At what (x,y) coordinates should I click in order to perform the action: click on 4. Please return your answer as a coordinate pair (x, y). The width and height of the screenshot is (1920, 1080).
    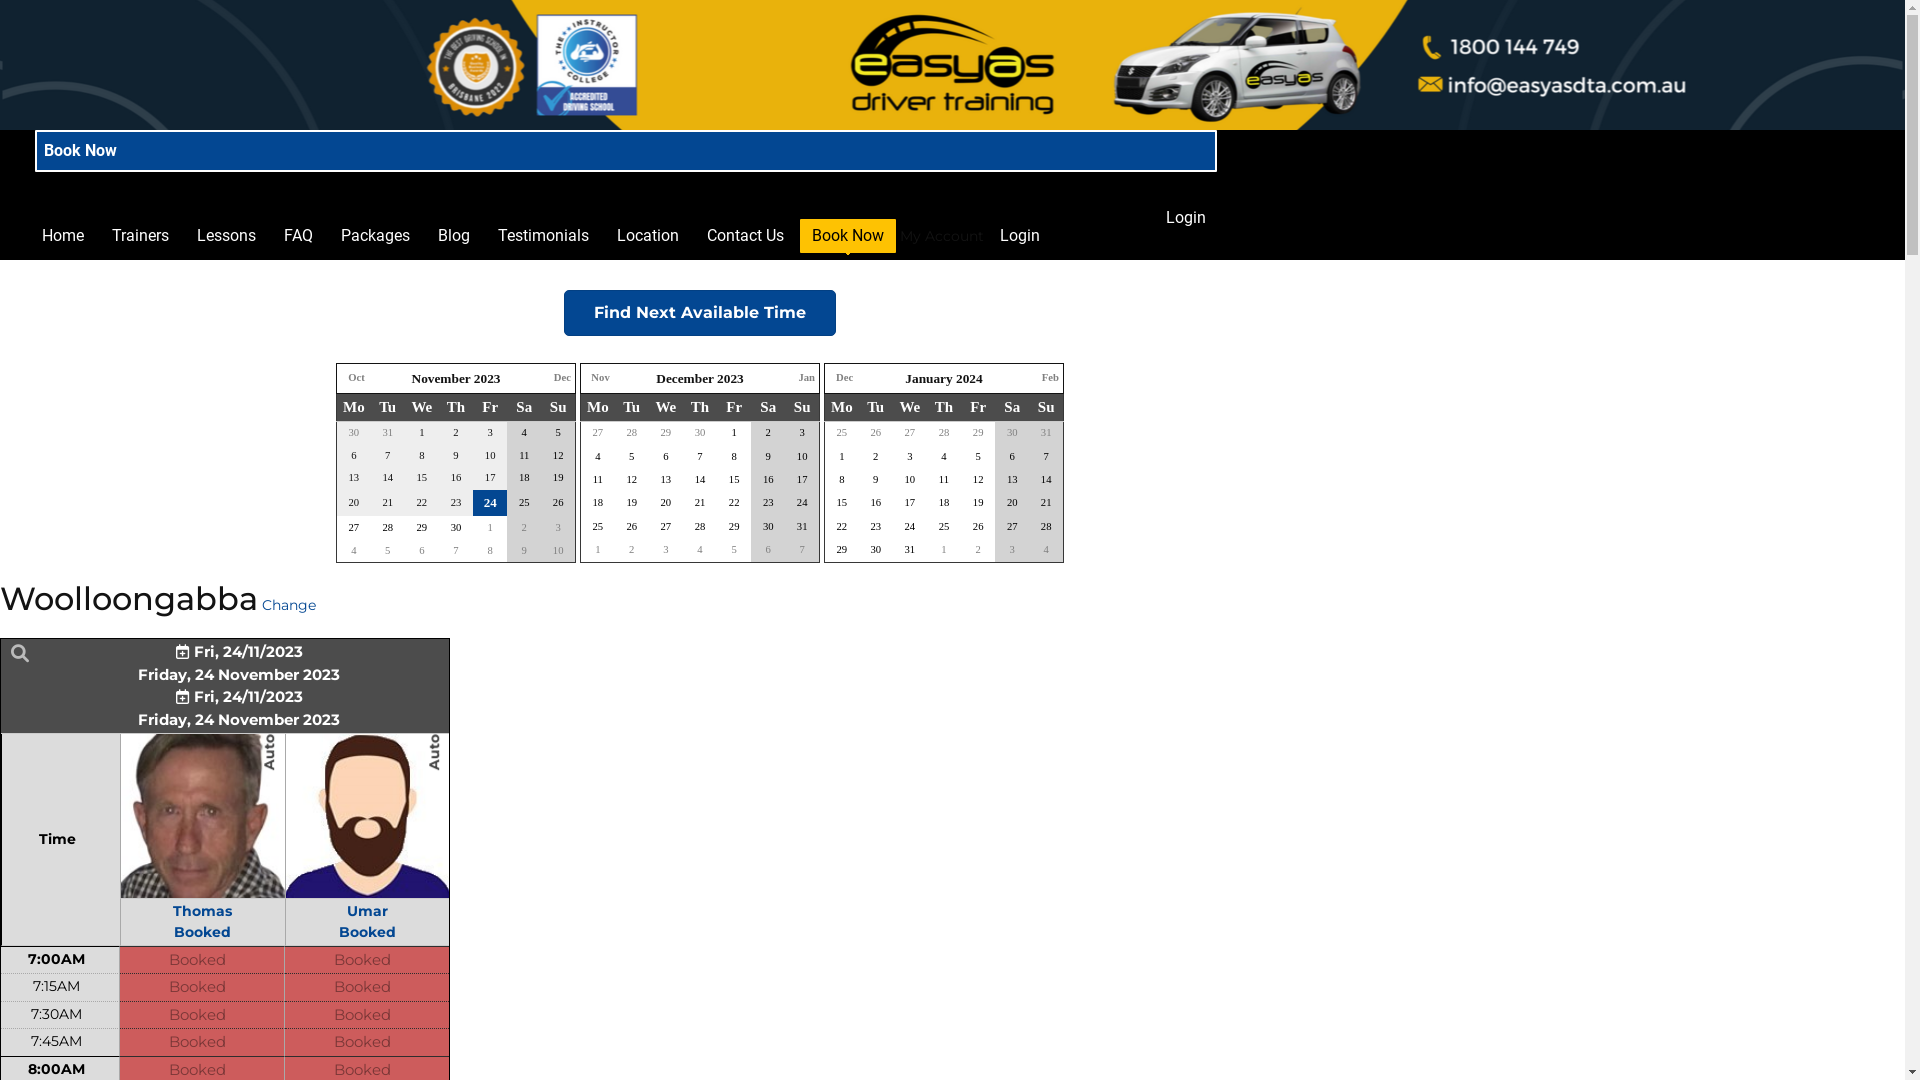
    Looking at the image, I should click on (1046, 550).